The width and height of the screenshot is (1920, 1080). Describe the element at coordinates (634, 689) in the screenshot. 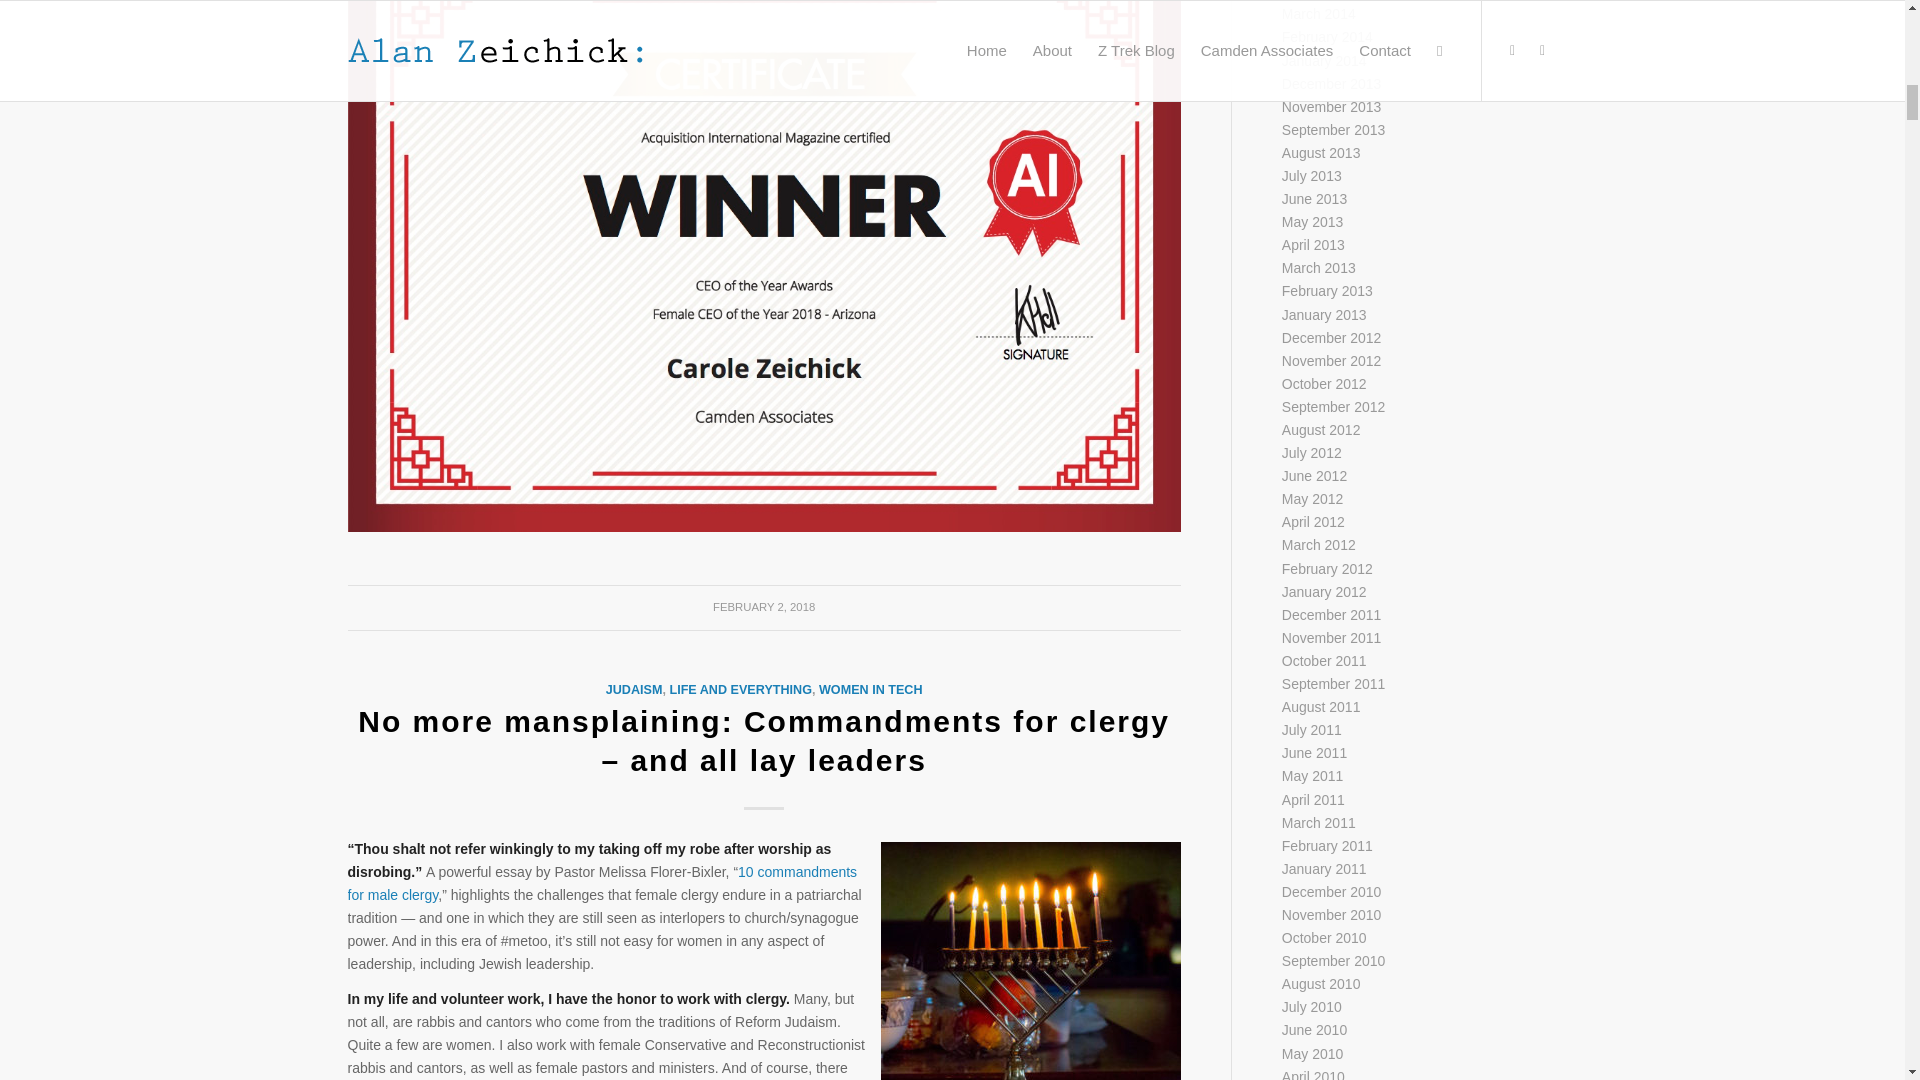

I see `JUDAISM` at that location.